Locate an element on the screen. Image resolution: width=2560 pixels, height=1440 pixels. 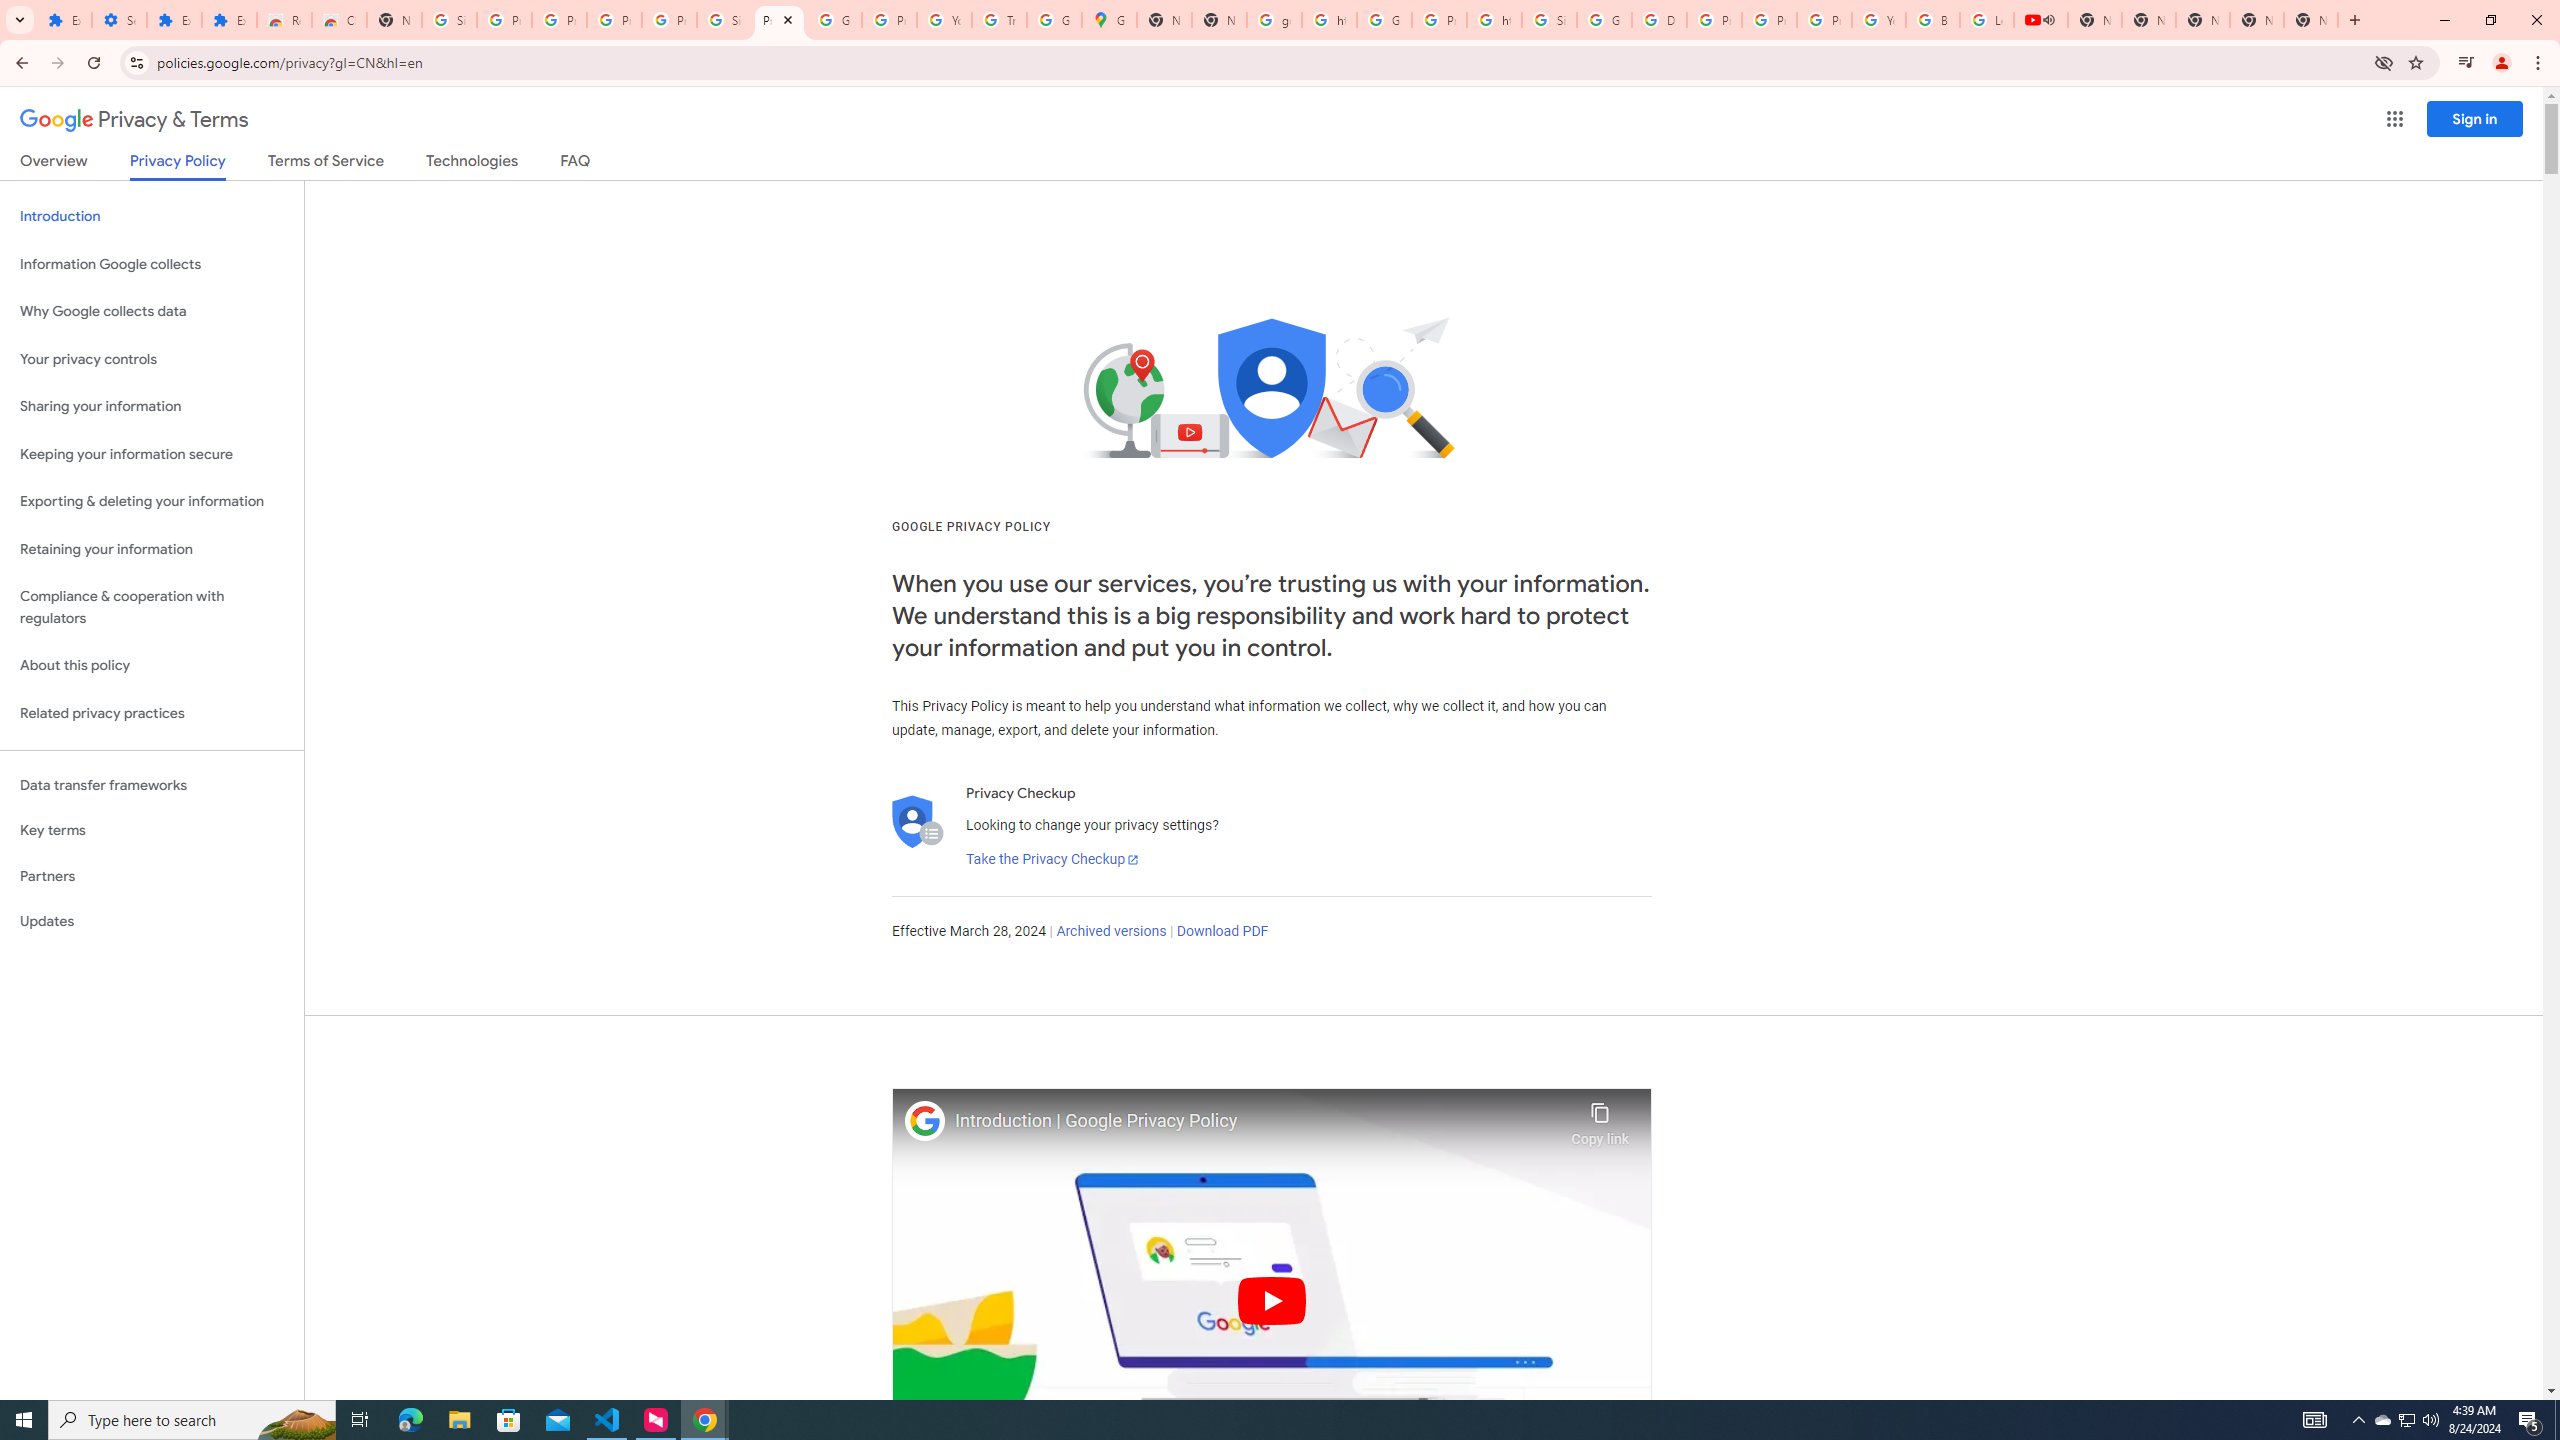
Privacy Help Center - Policies Help is located at coordinates (1714, 20).